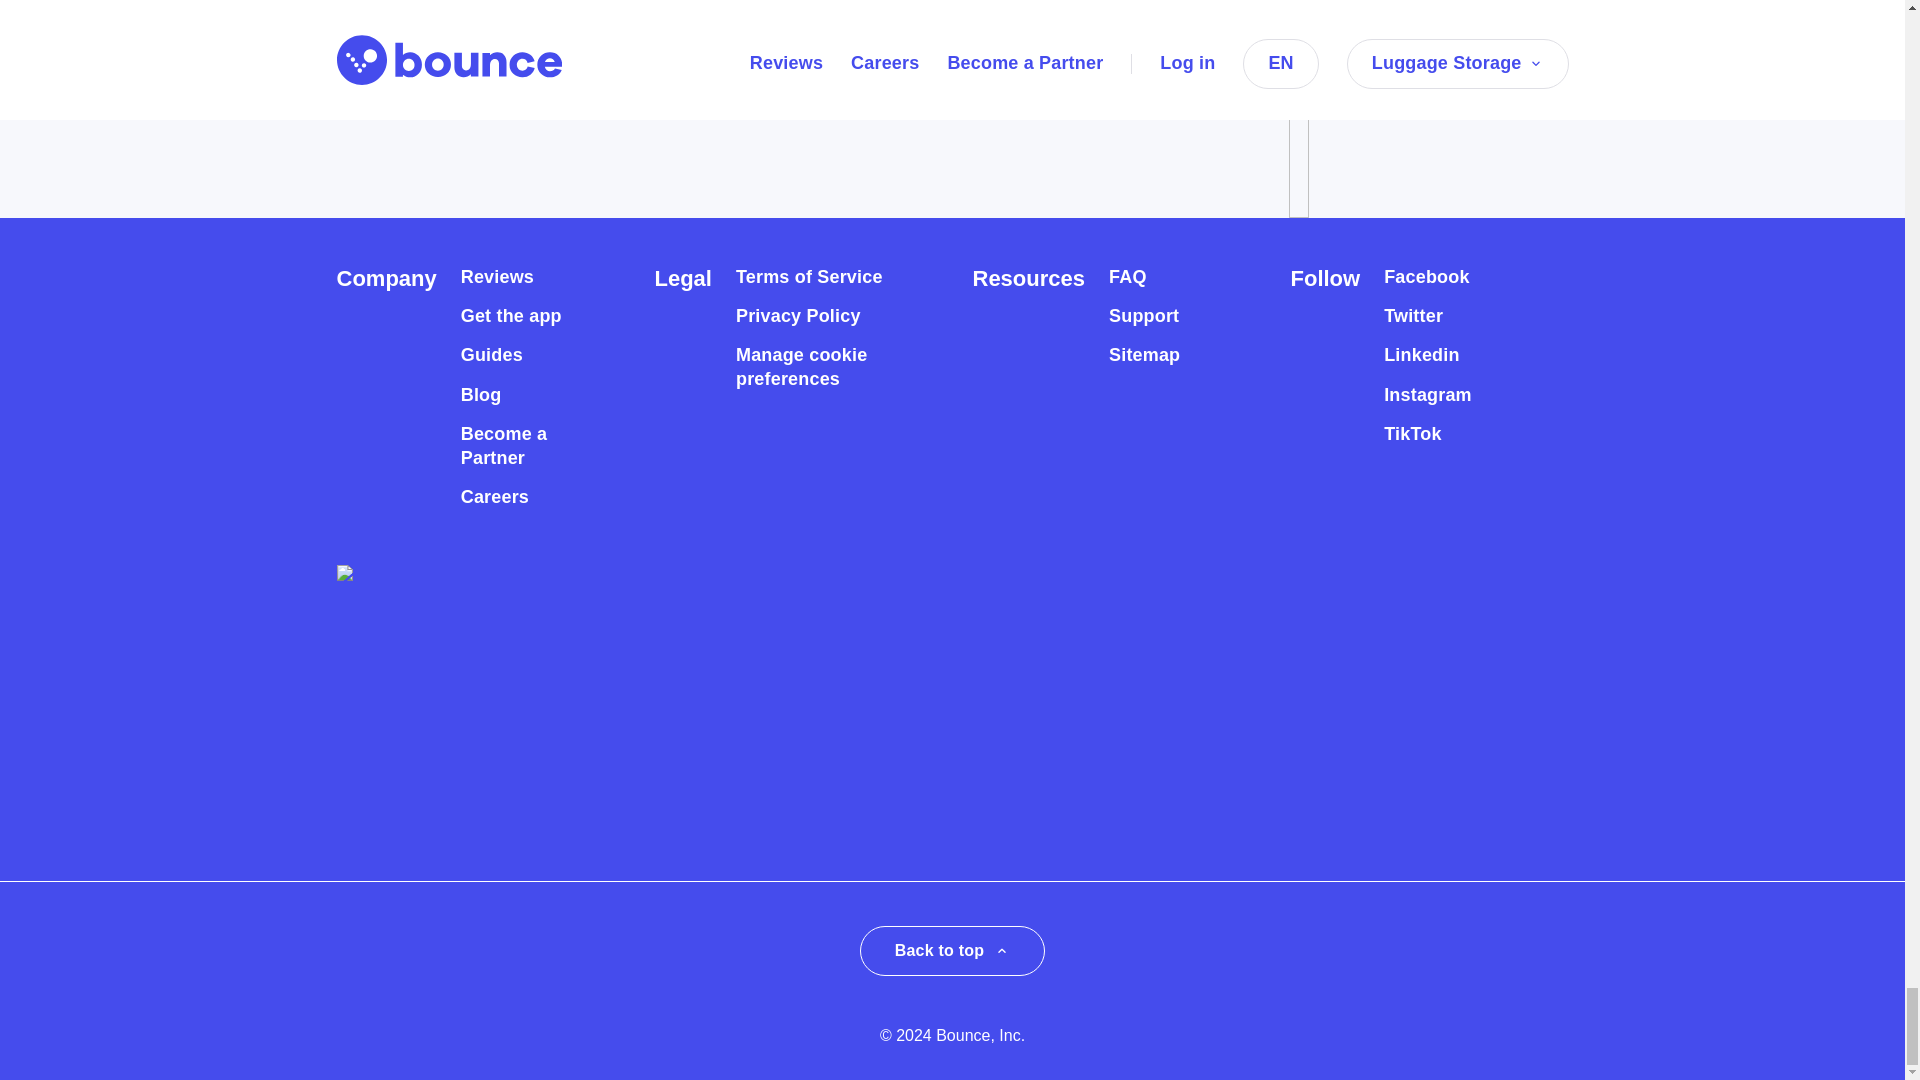  Describe the element at coordinates (818, 367) in the screenshot. I see `Manage cookie preferences` at that location.